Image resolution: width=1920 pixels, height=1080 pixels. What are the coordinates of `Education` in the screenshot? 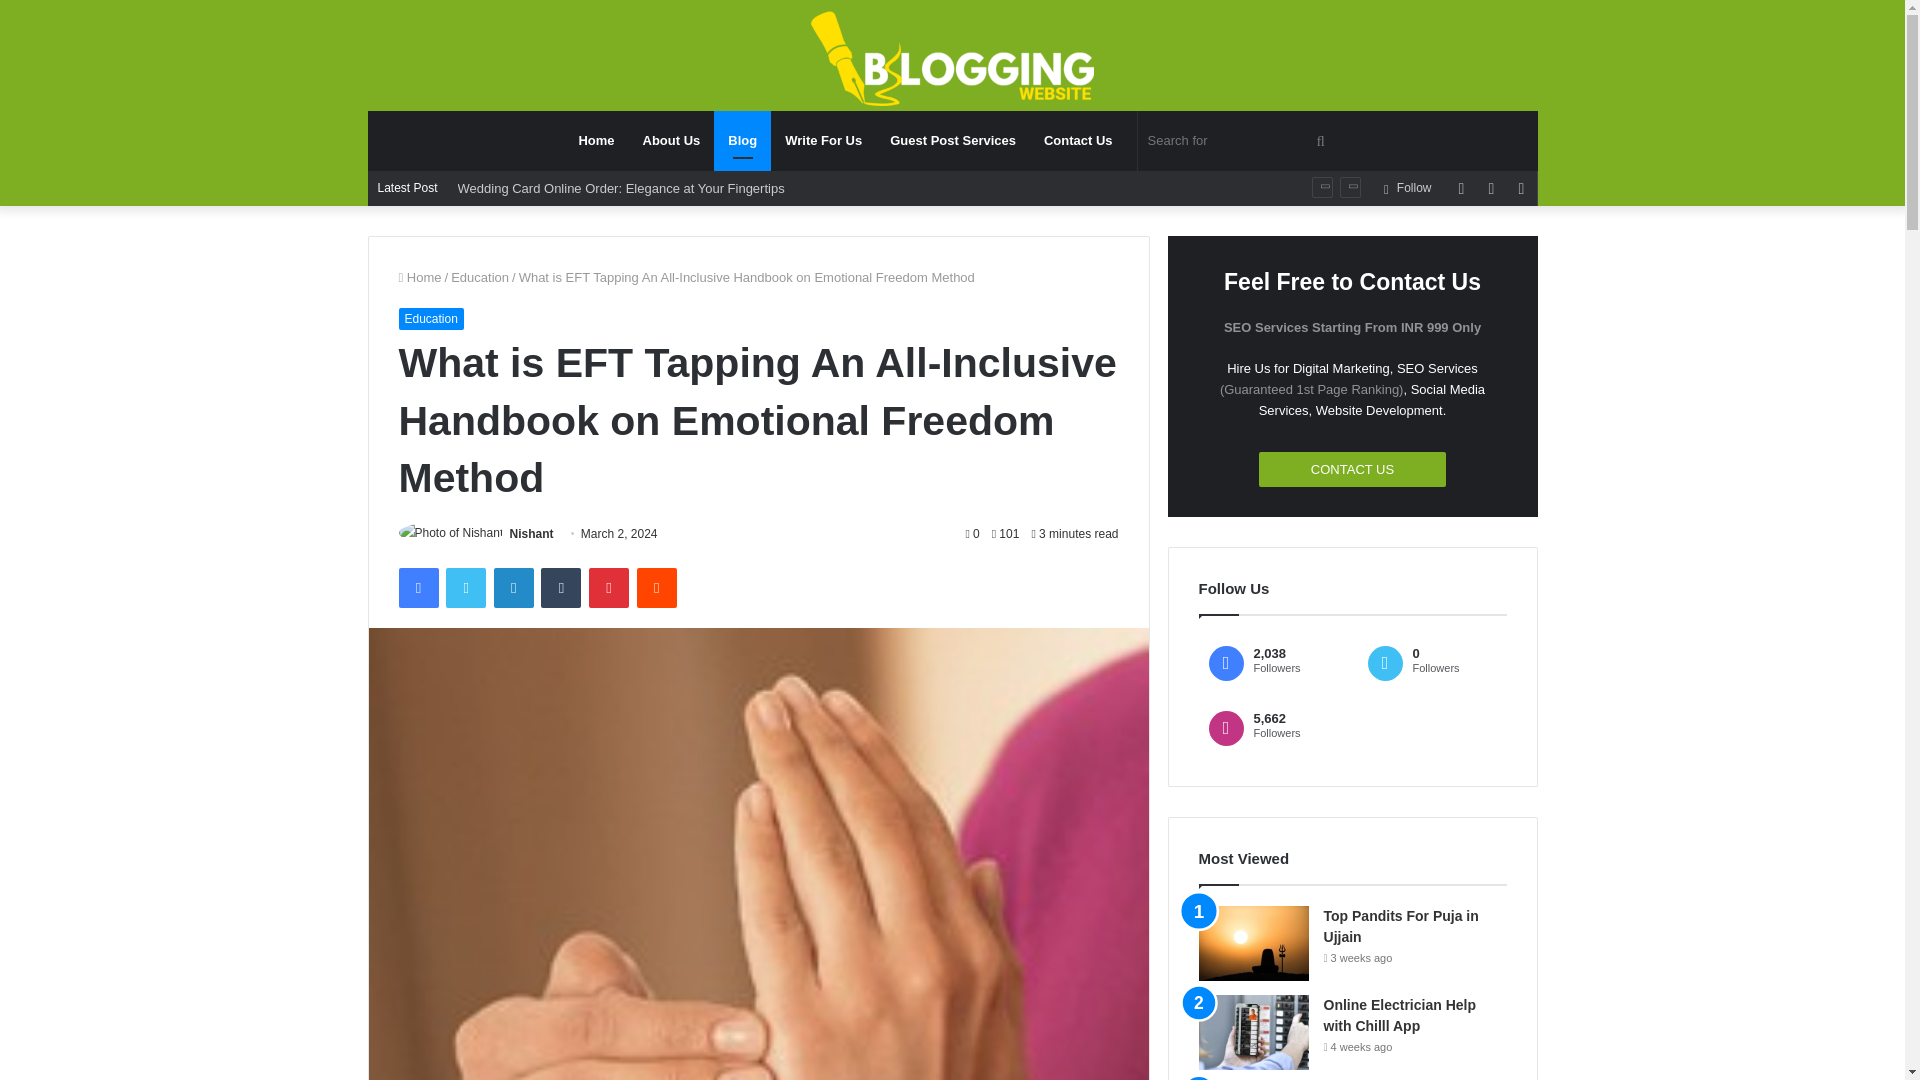 It's located at (480, 278).